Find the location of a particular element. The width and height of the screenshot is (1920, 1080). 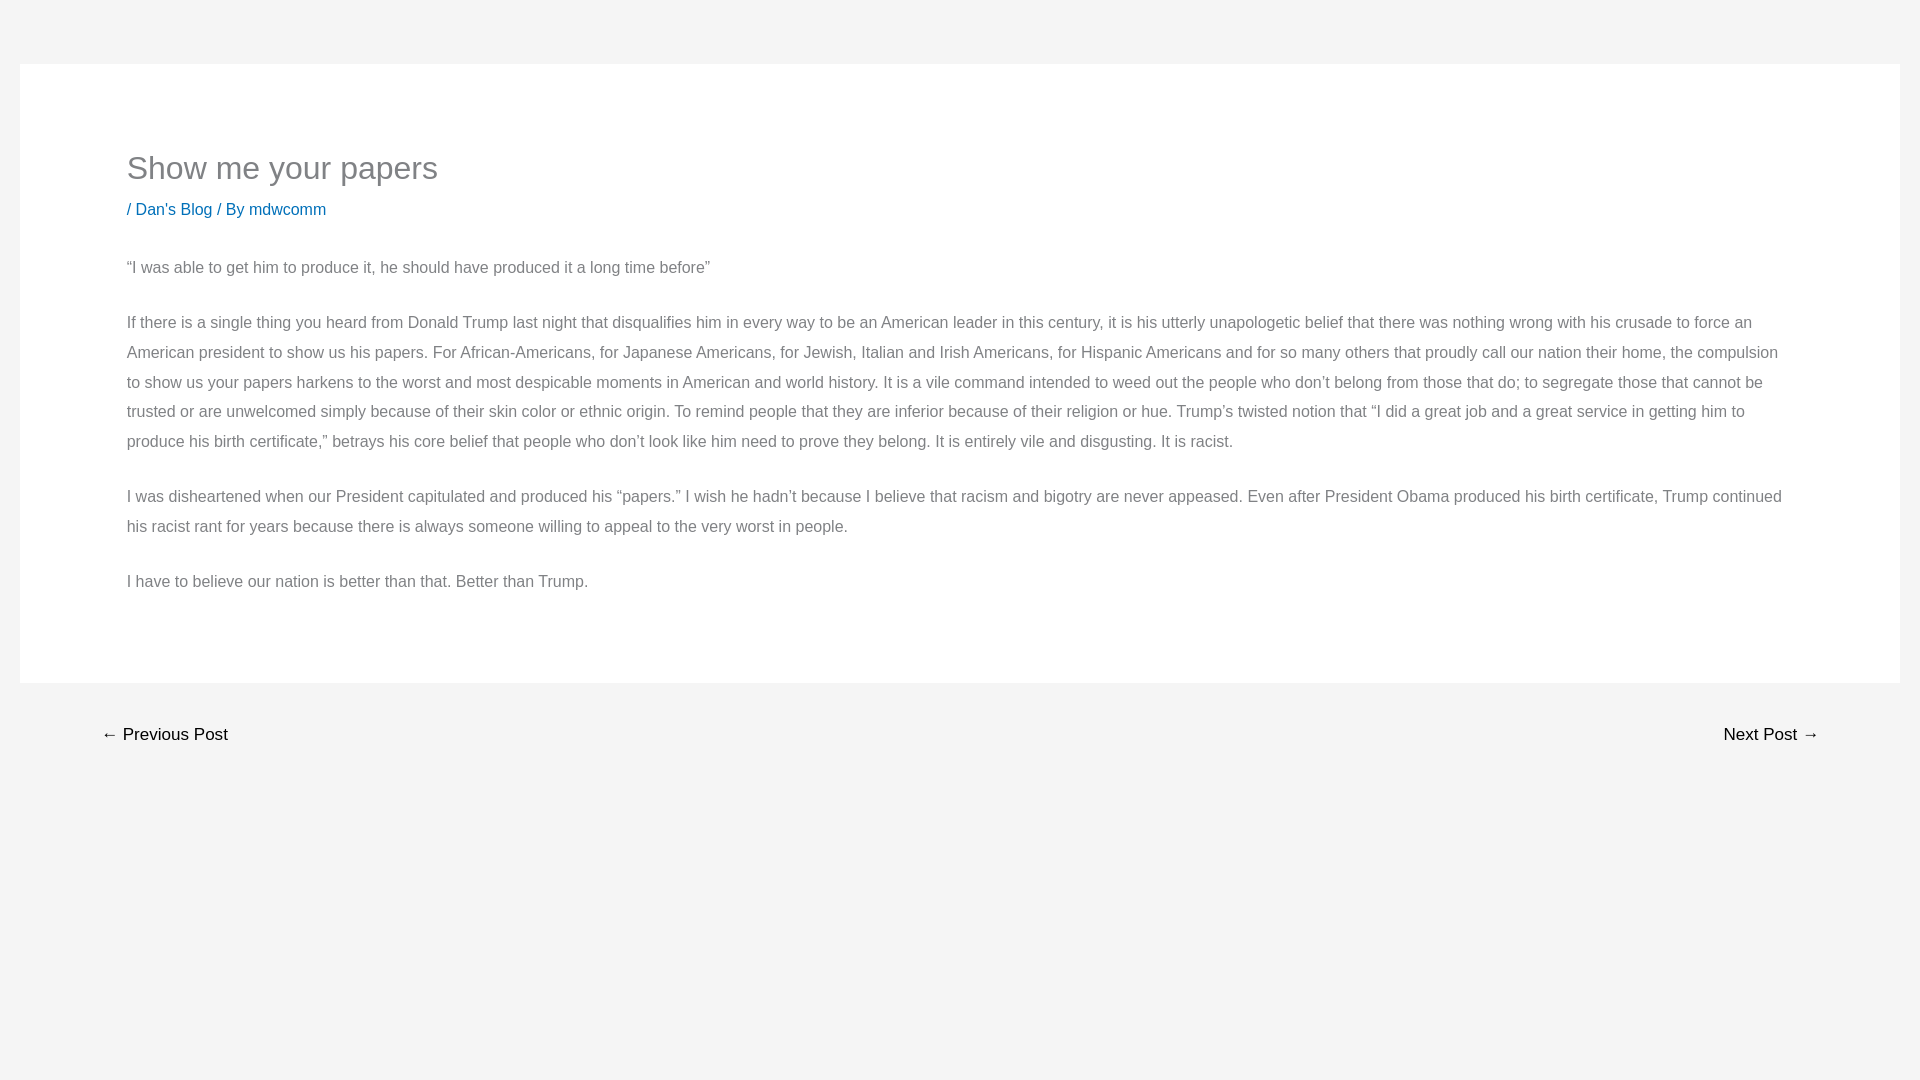

Dan's Blog is located at coordinates (174, 209).